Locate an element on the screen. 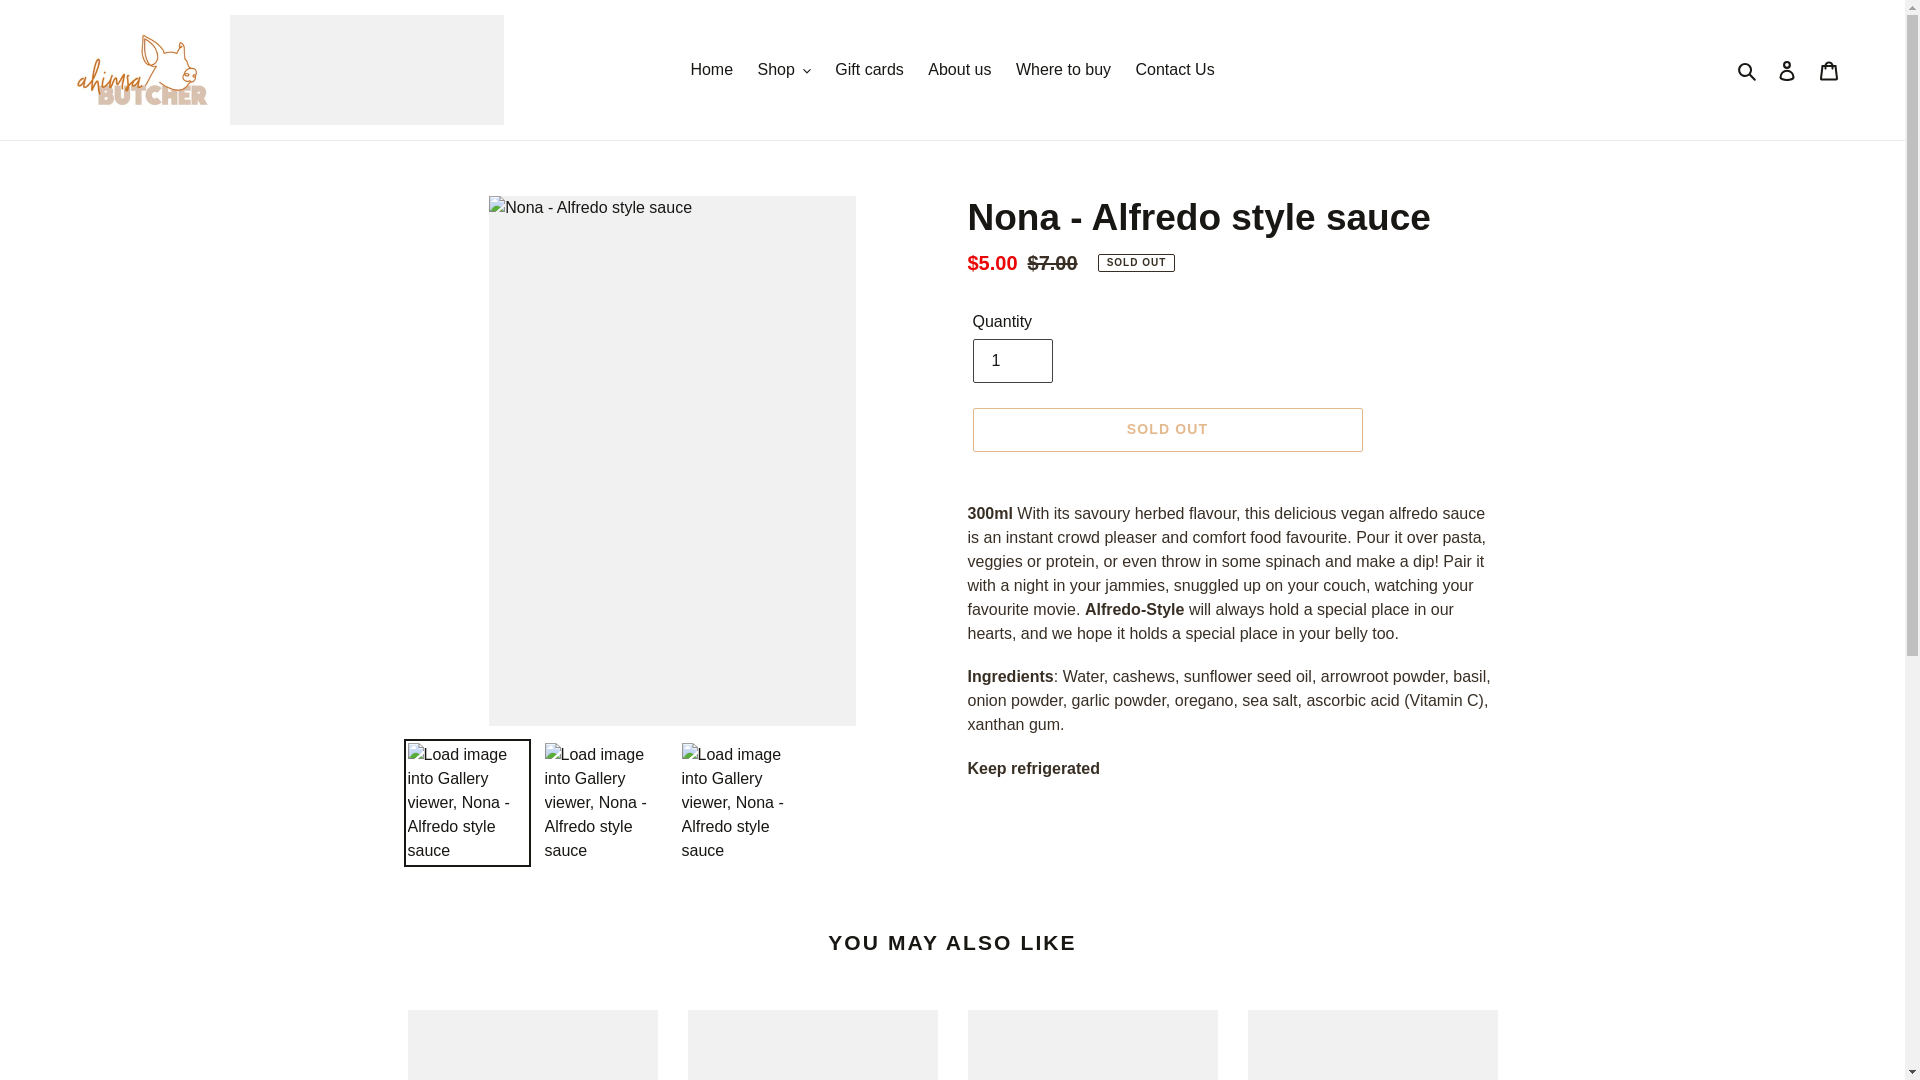  Cart is located at coordinates (1829, 70).